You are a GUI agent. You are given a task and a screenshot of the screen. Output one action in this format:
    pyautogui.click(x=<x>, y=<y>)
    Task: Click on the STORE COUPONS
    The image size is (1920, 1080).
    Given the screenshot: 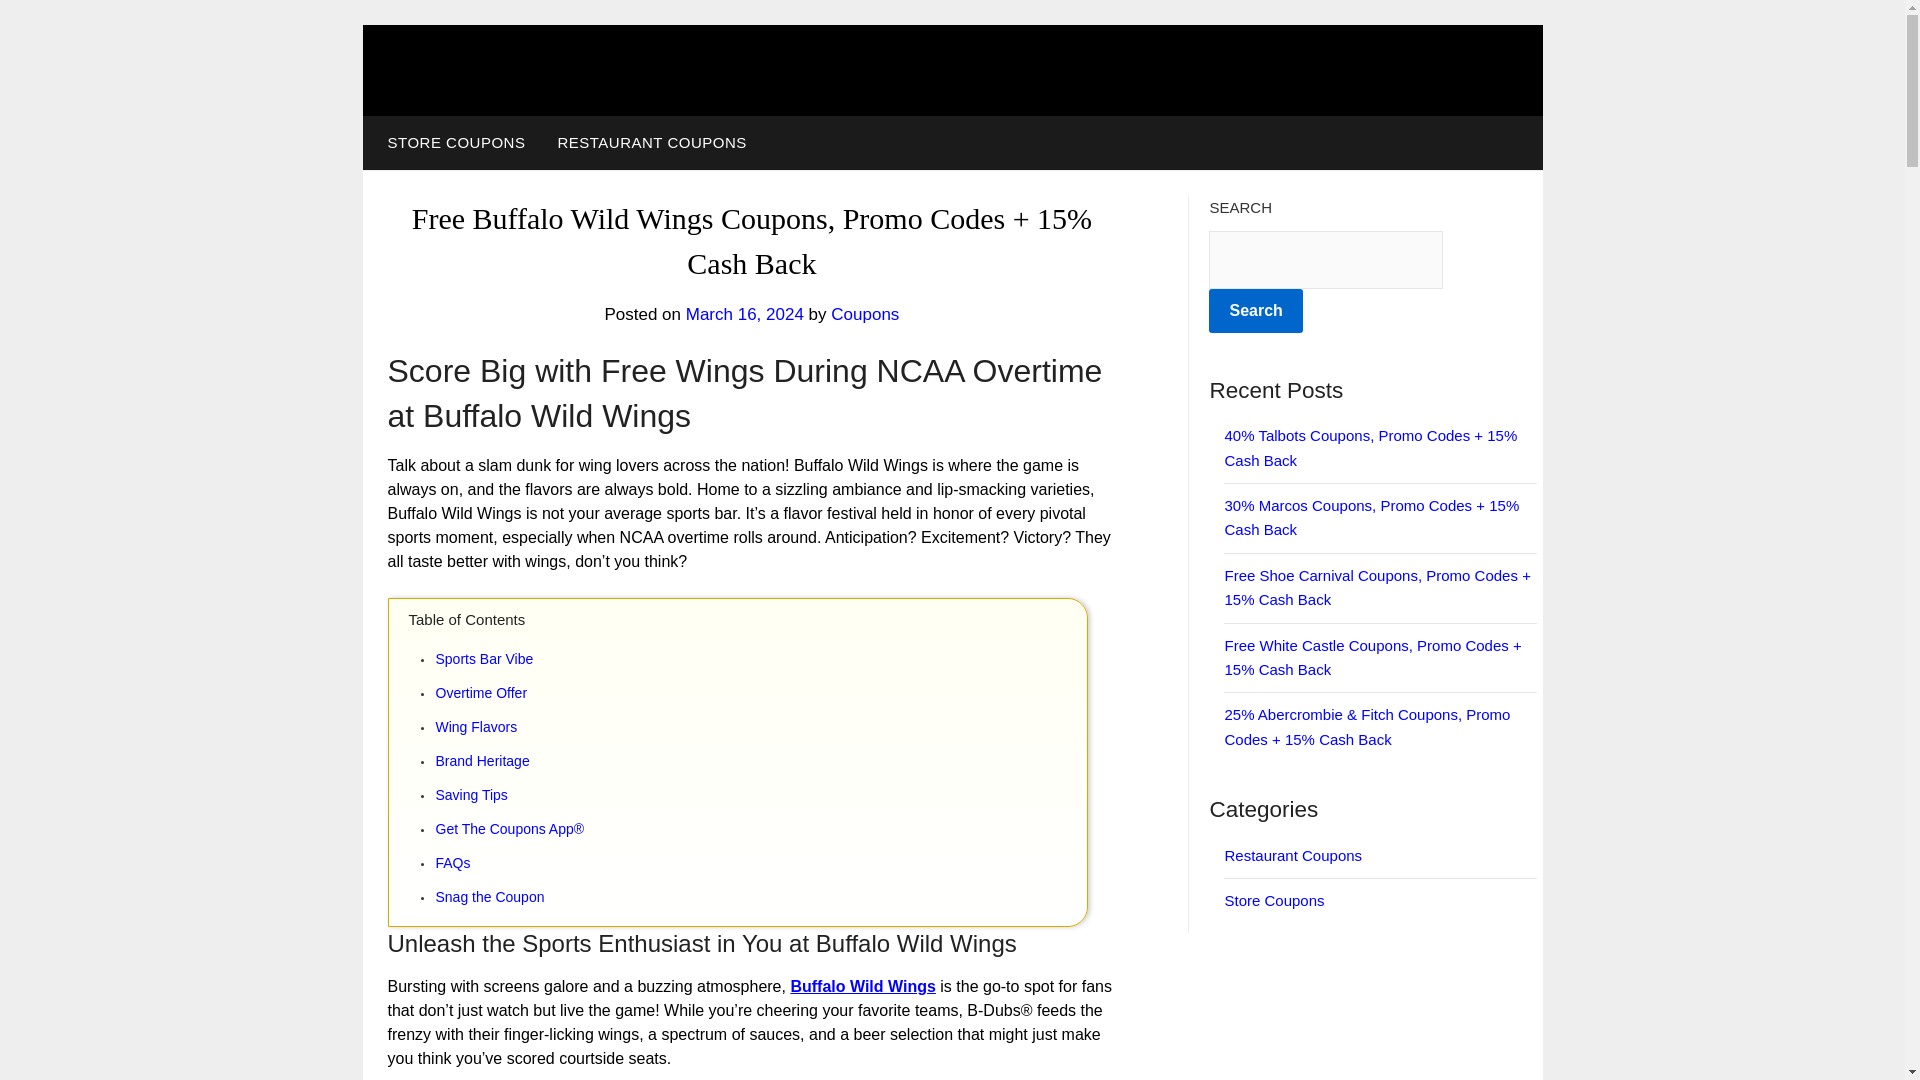 What is the action you would take?
    pyautogui.click(x=452, y=142)
    